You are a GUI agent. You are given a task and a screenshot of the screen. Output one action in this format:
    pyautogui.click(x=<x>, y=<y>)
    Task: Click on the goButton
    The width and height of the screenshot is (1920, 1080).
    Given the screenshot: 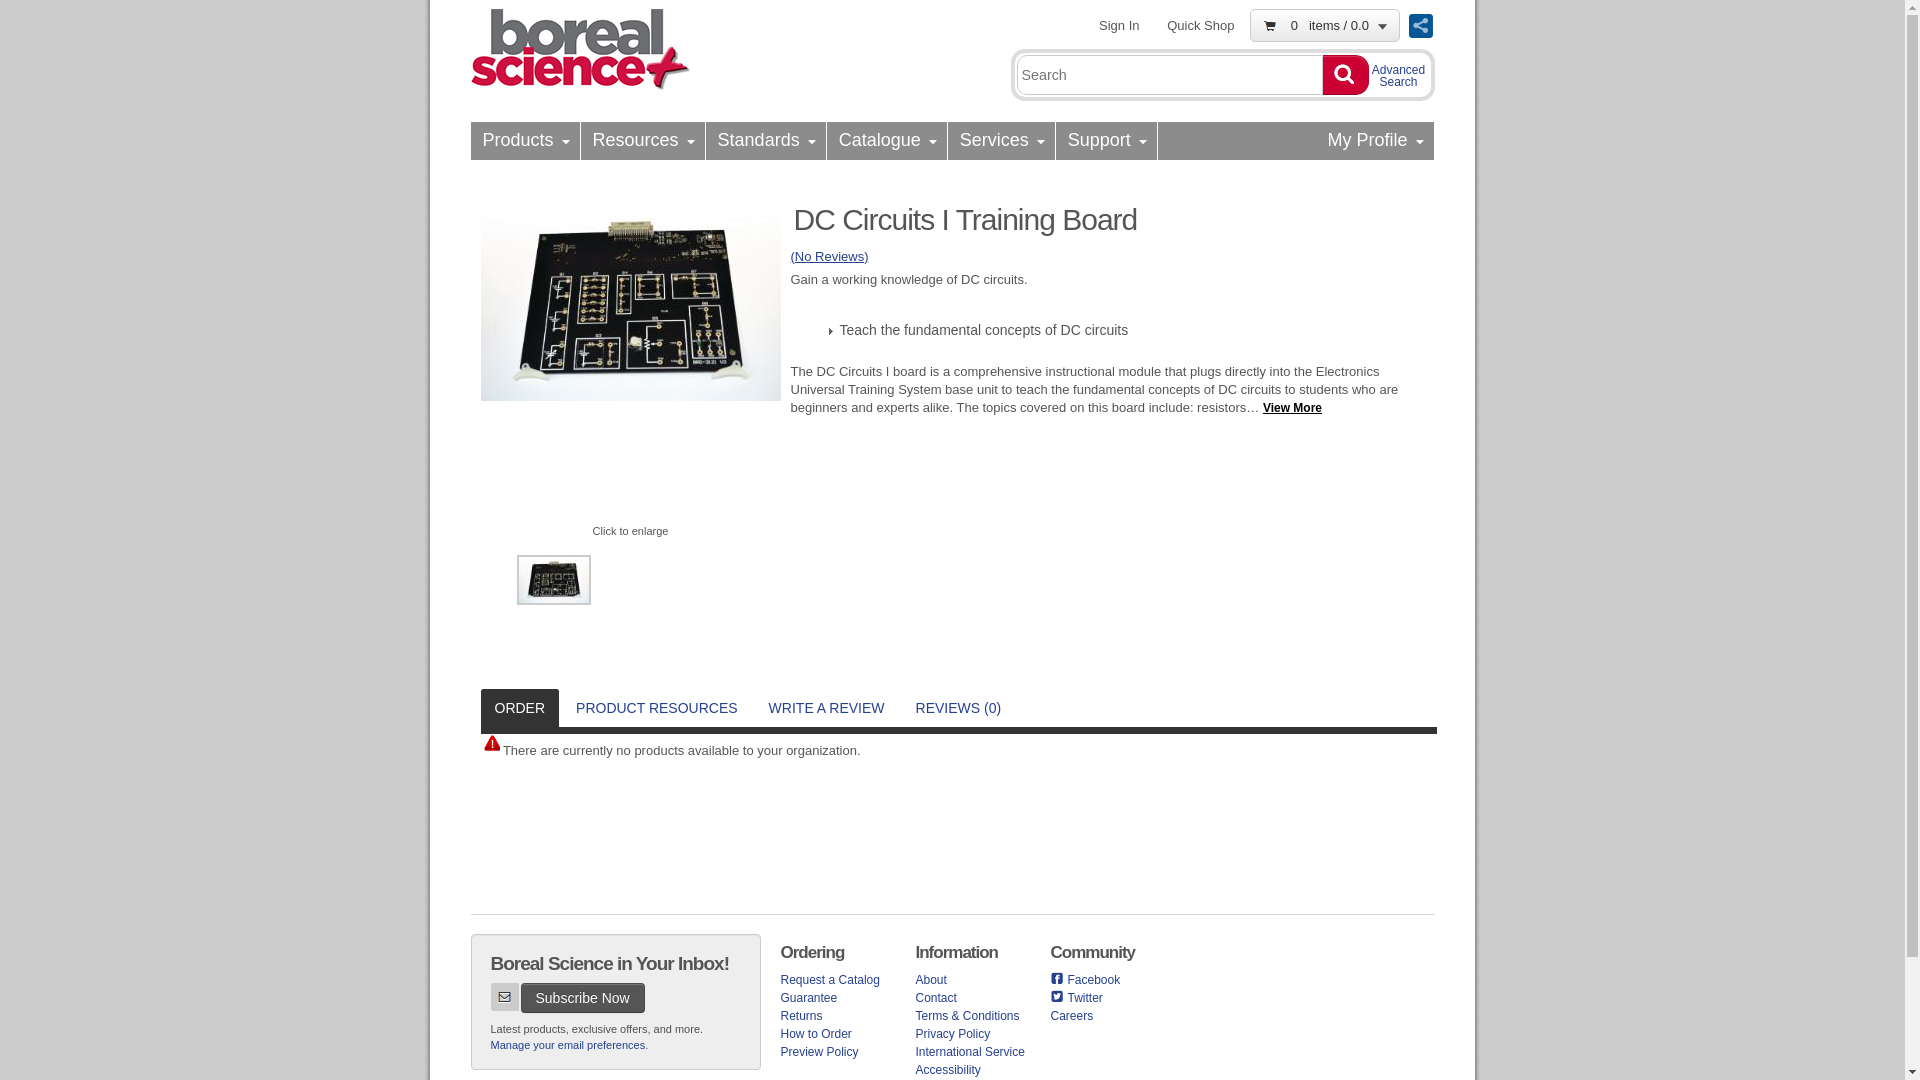 What is the action you would take?
    pyautogui.click(x=1344, y=75)
    